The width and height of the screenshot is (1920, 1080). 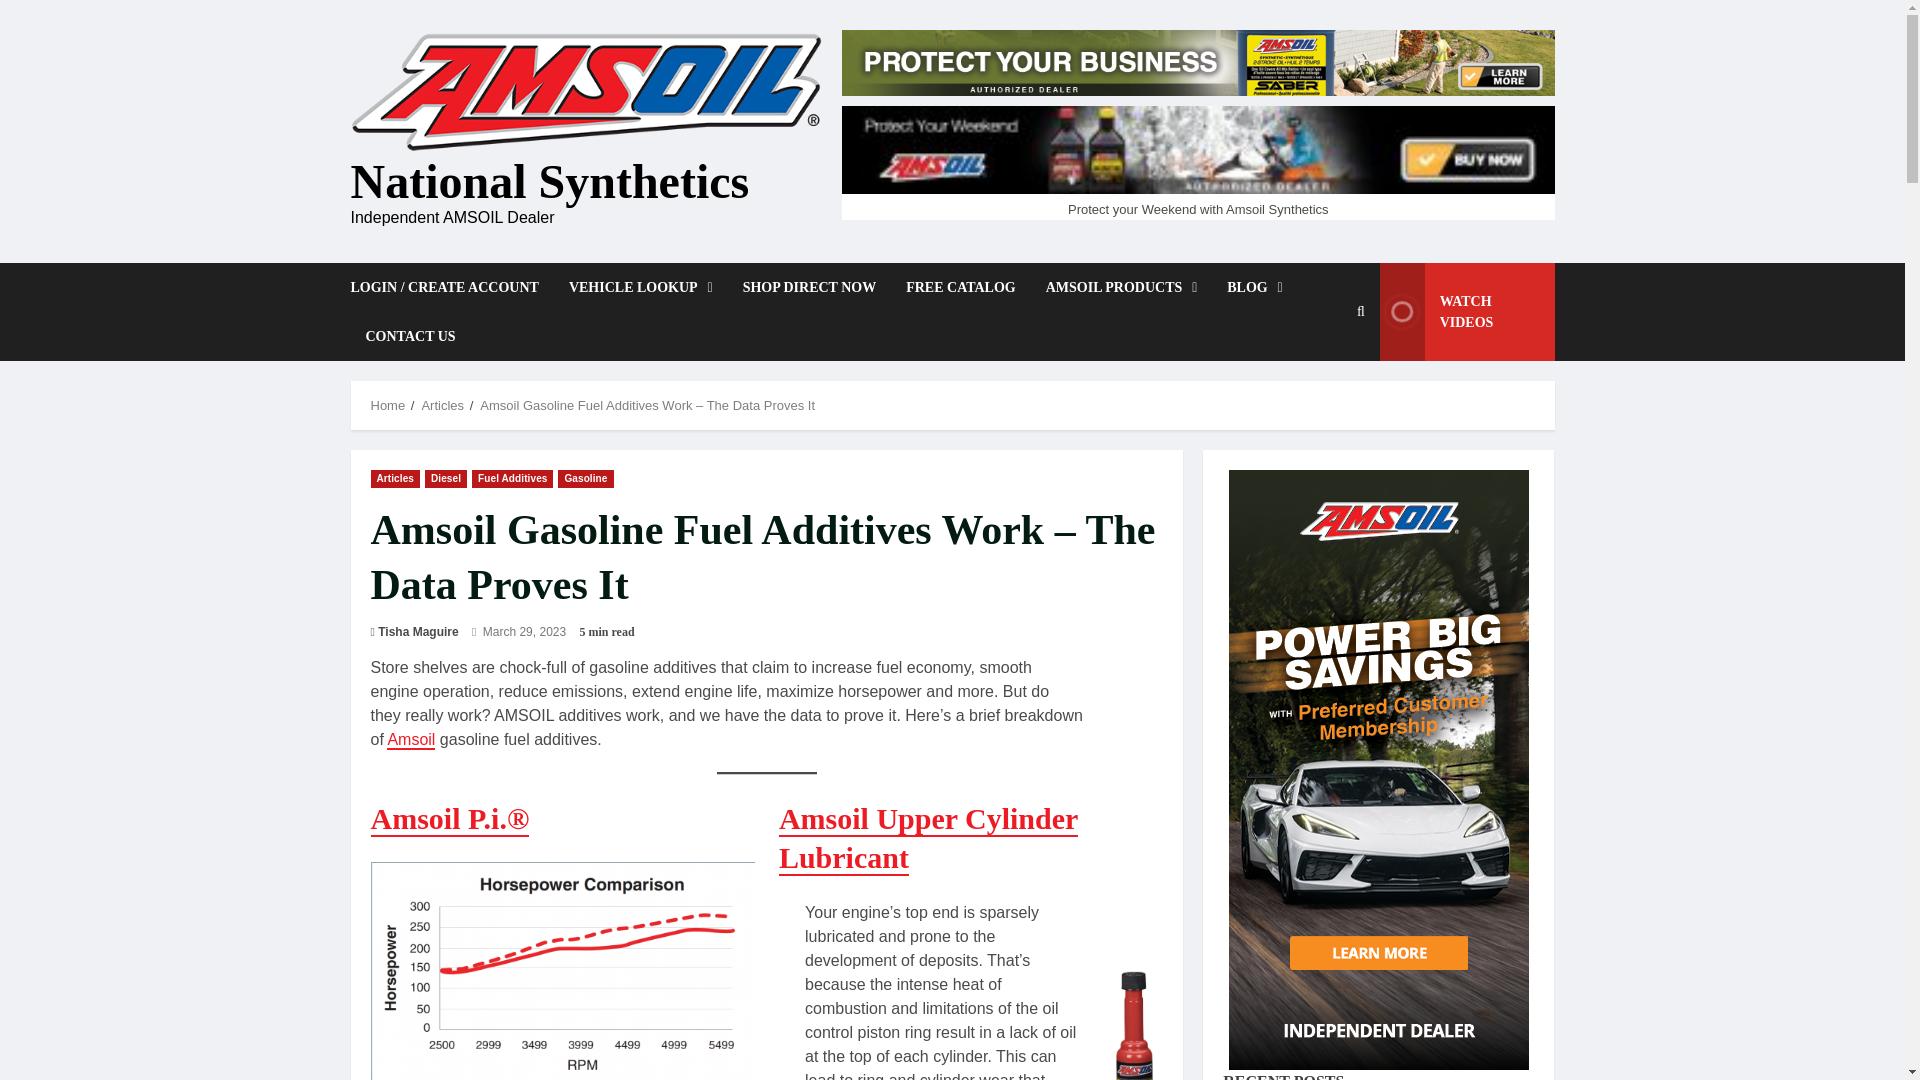 I want to click on BLOG, so click(x=1254, y=288).